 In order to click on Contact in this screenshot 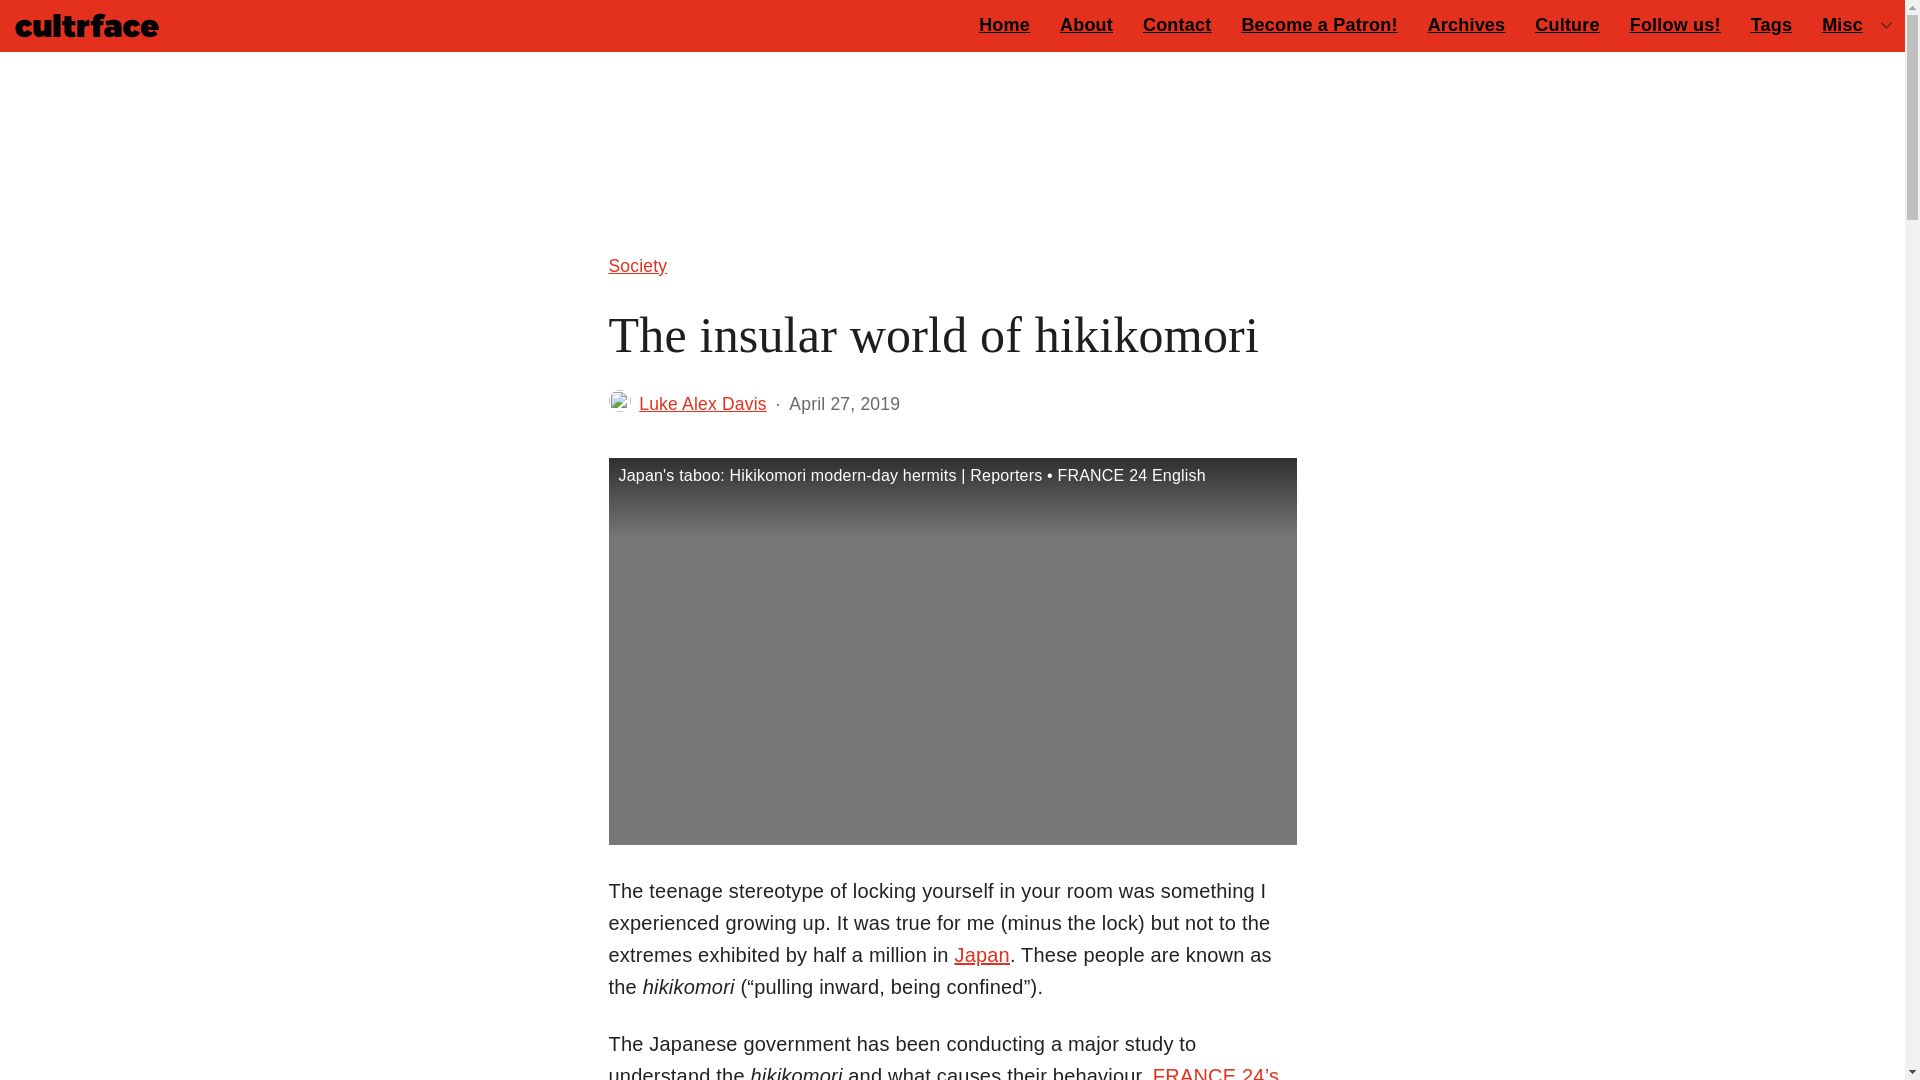, I will do `click(1177, 24)`.